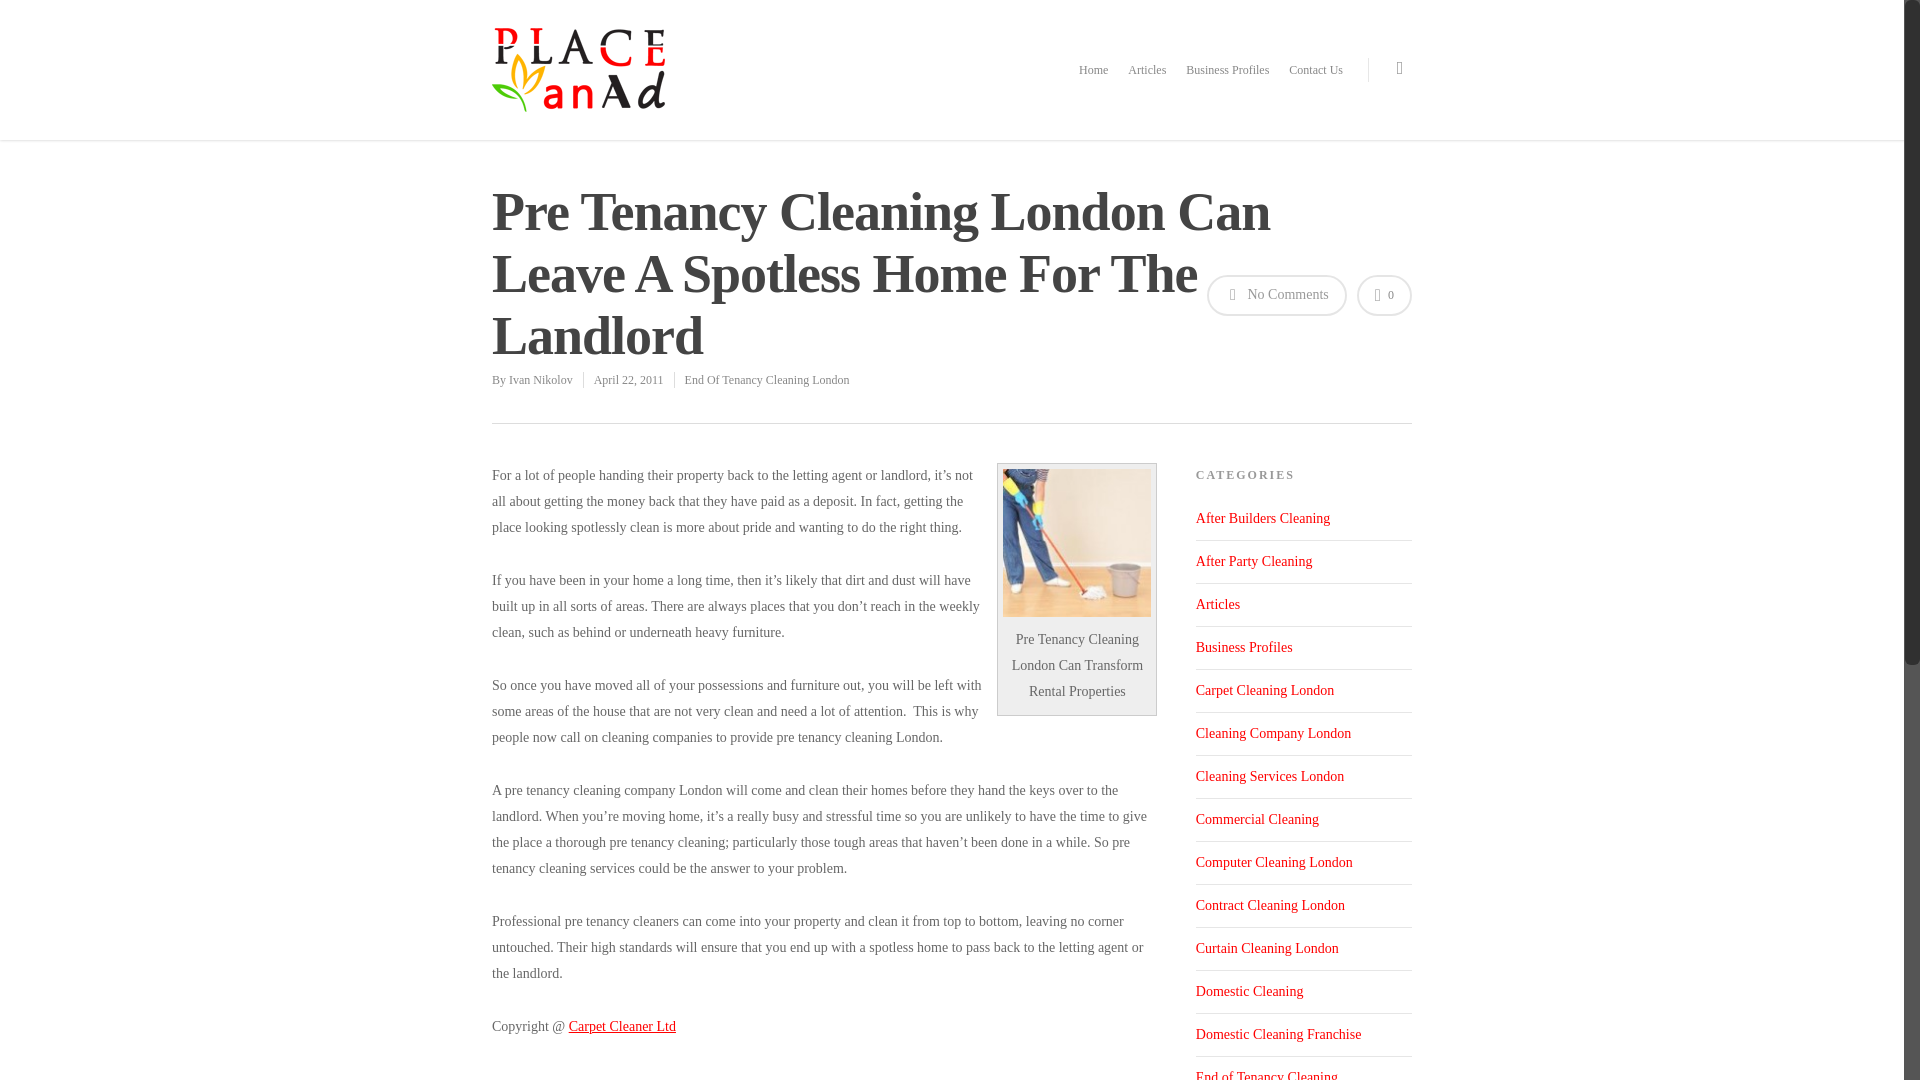 The height and width of the screenshot is (1080, 1920). Describe the element at coordinates (1304, 648) in the screenshot. I see `Business Profiles` at that location.